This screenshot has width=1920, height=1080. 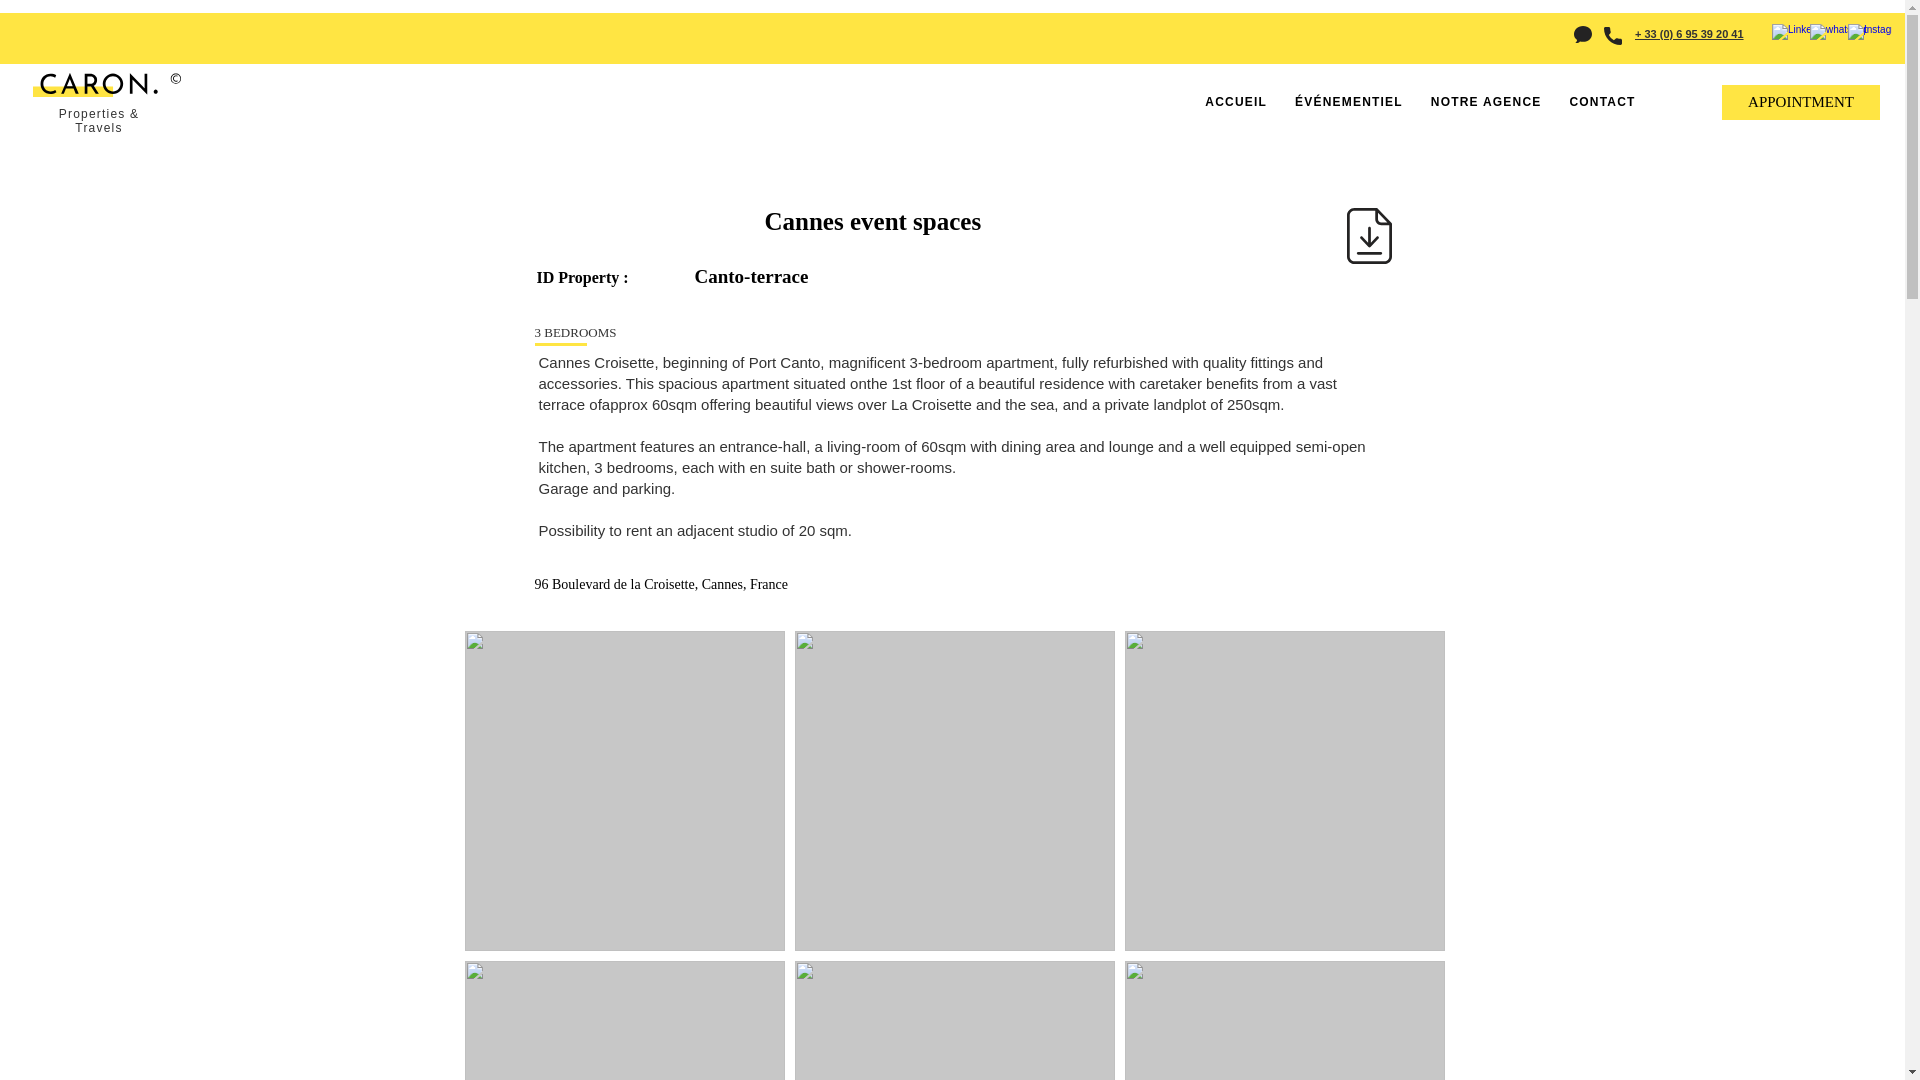 What do you see at coordinates (1235, 102) in the screenshot?
I see `ACCUEIL` at bounding box center [1235, 102].